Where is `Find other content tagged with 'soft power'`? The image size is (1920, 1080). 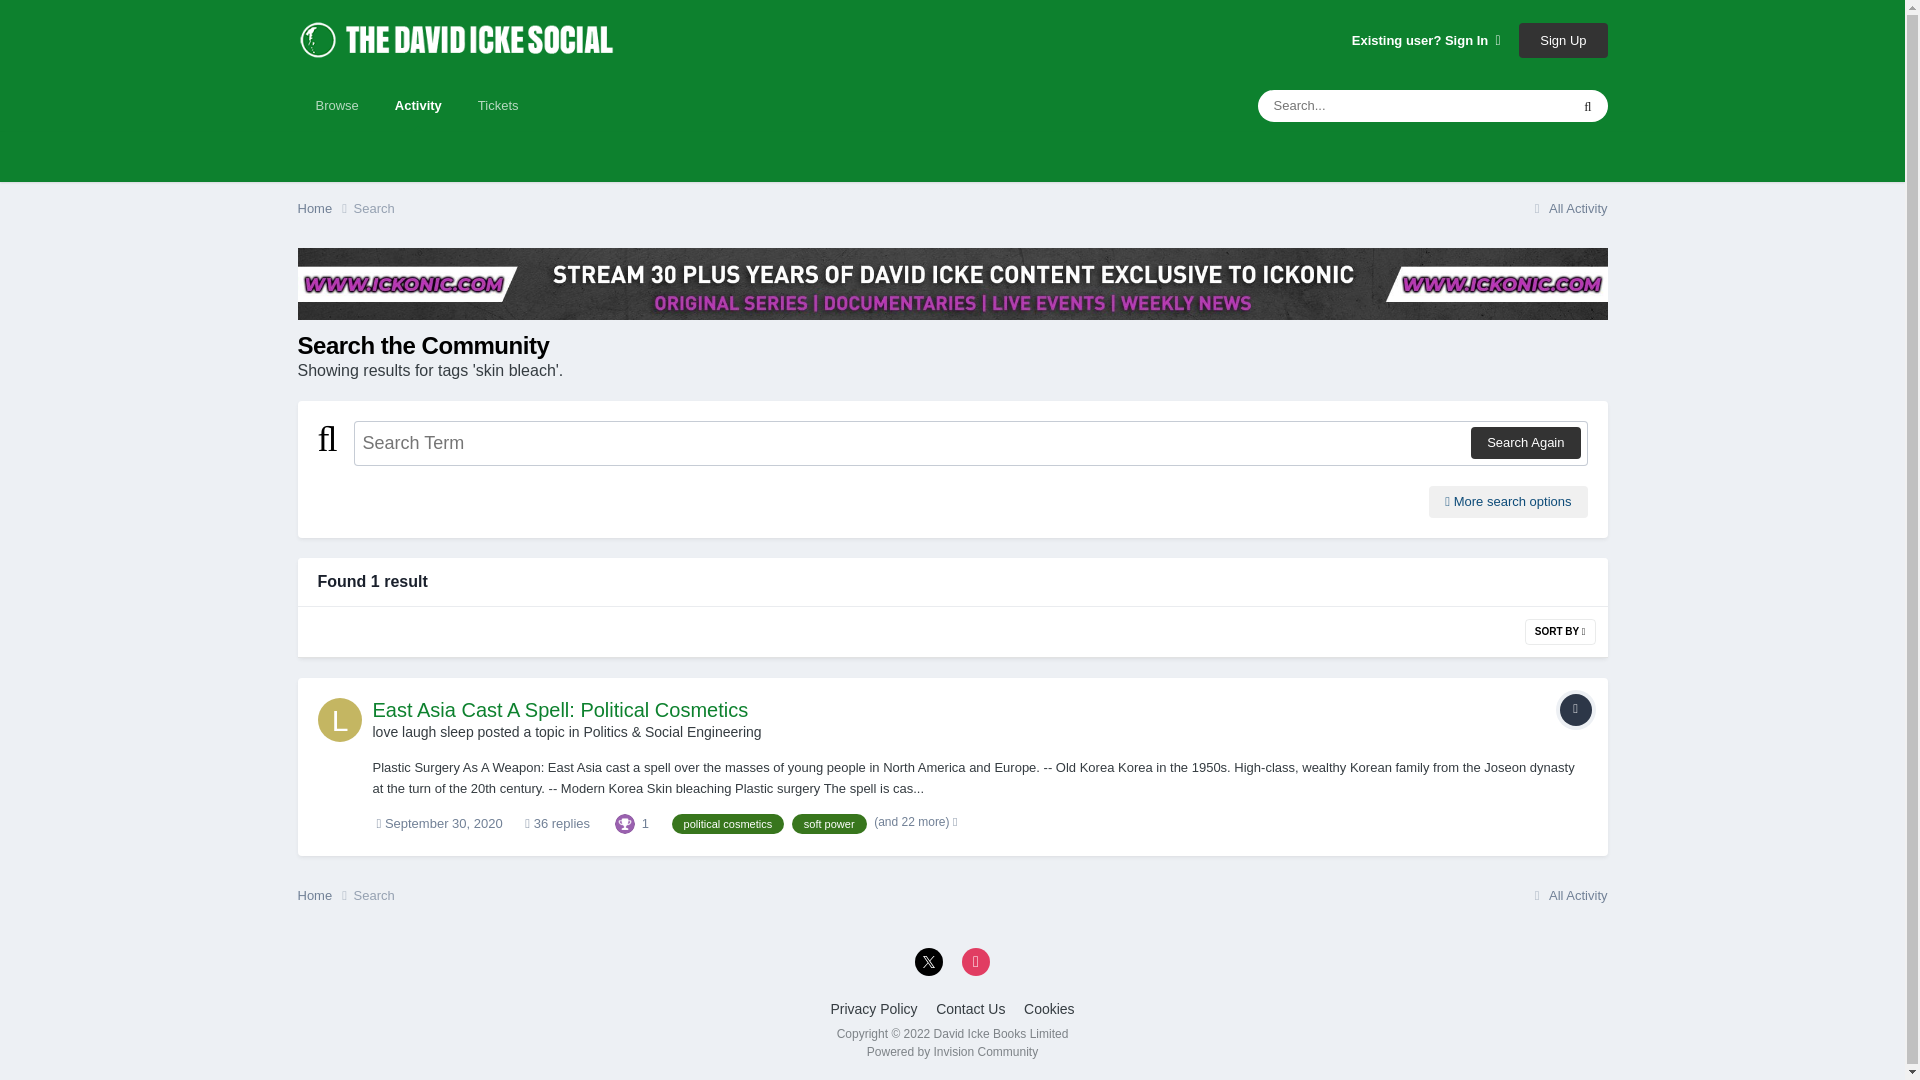
Find other content tagged with 'soft power' is located at coordinates (829, 824).